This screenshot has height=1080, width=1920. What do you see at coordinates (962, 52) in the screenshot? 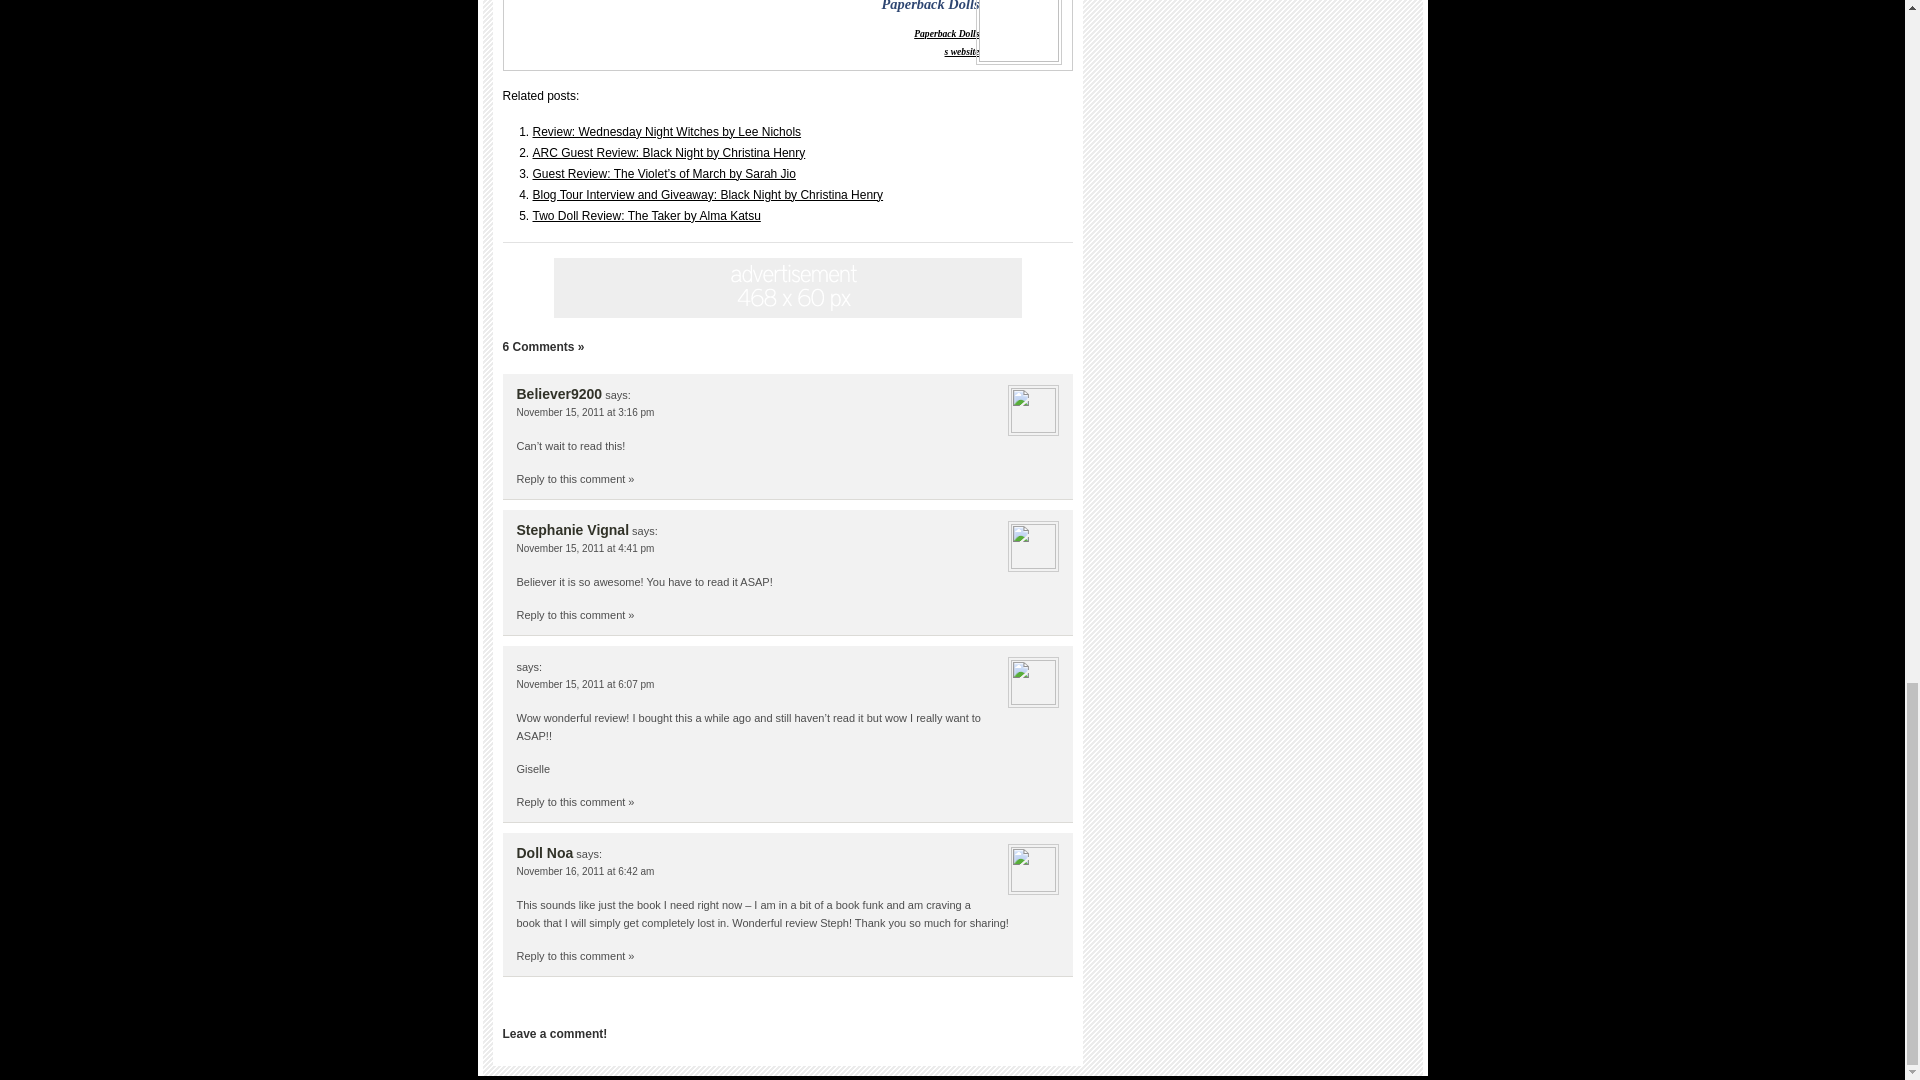
I see `s website` at bounding box center [962, 52].